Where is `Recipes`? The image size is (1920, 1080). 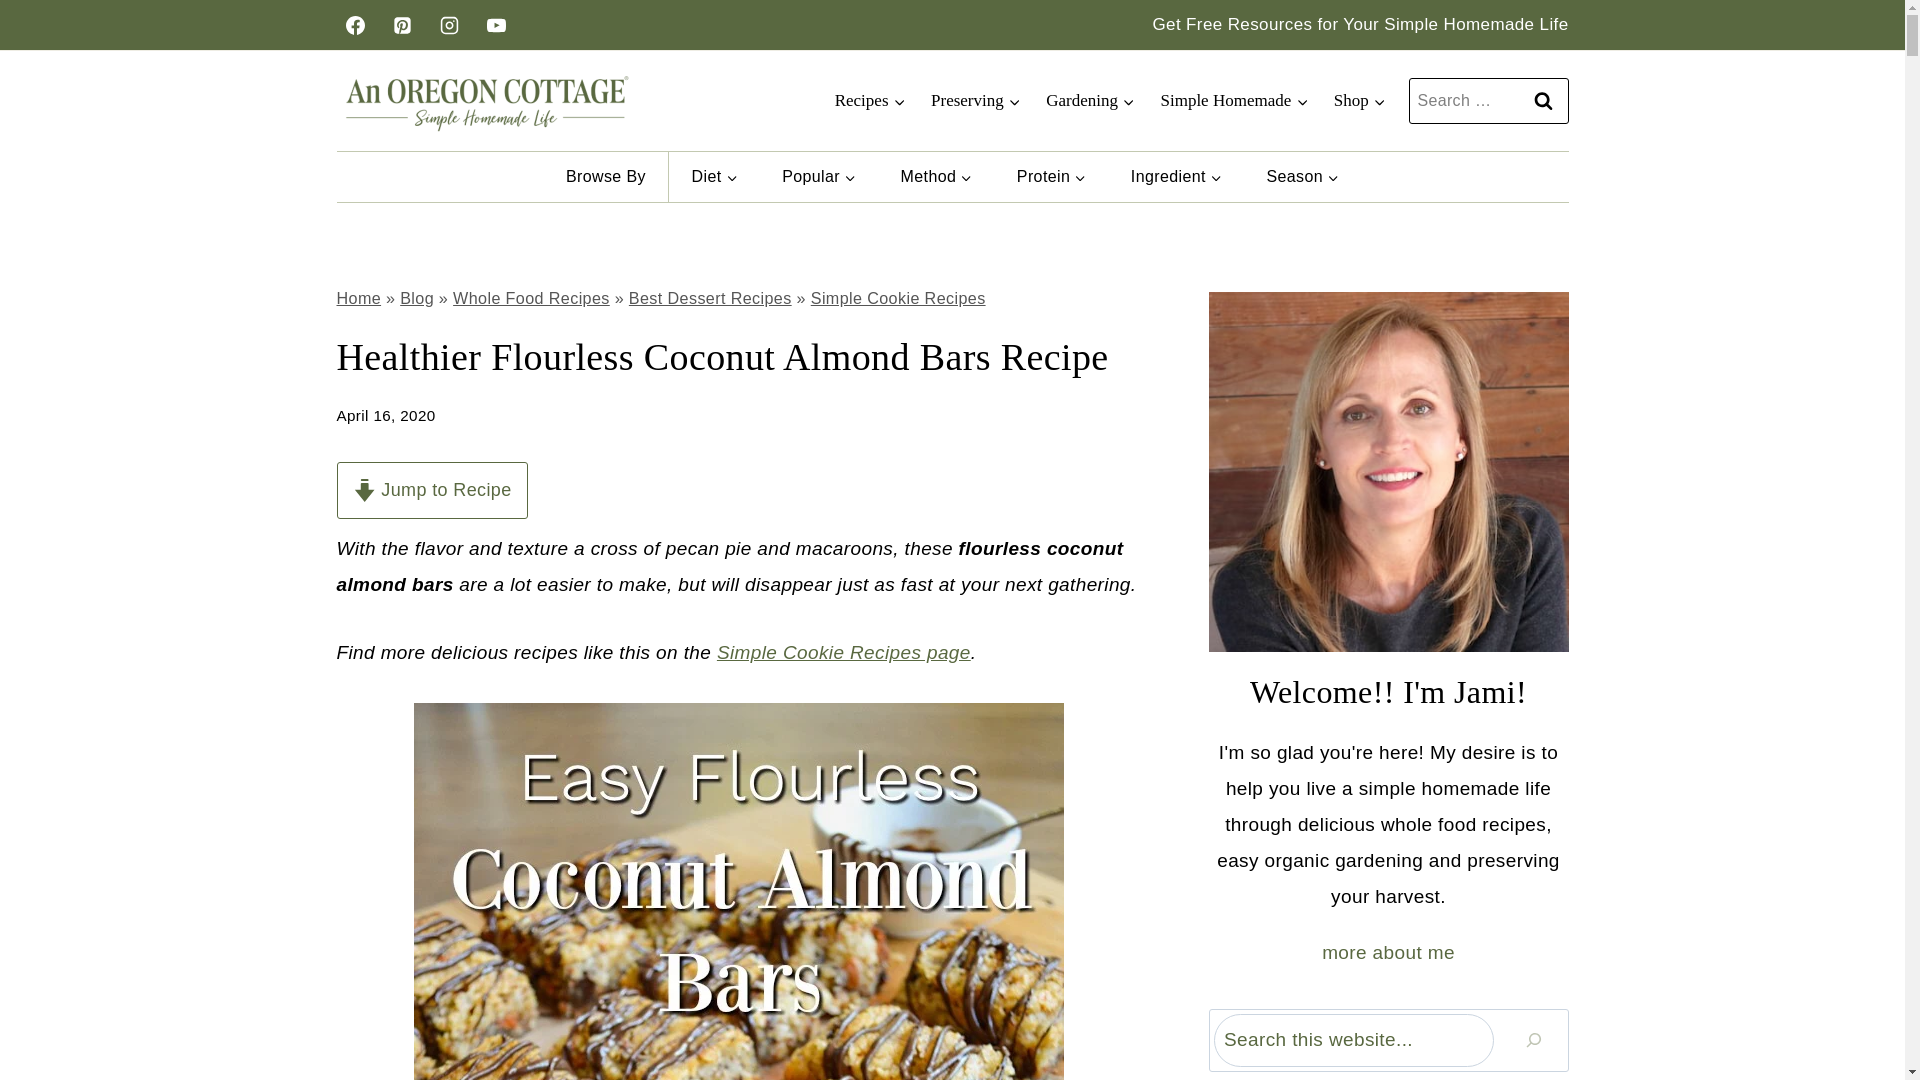 Recipes is located at coordinates (869, 100).